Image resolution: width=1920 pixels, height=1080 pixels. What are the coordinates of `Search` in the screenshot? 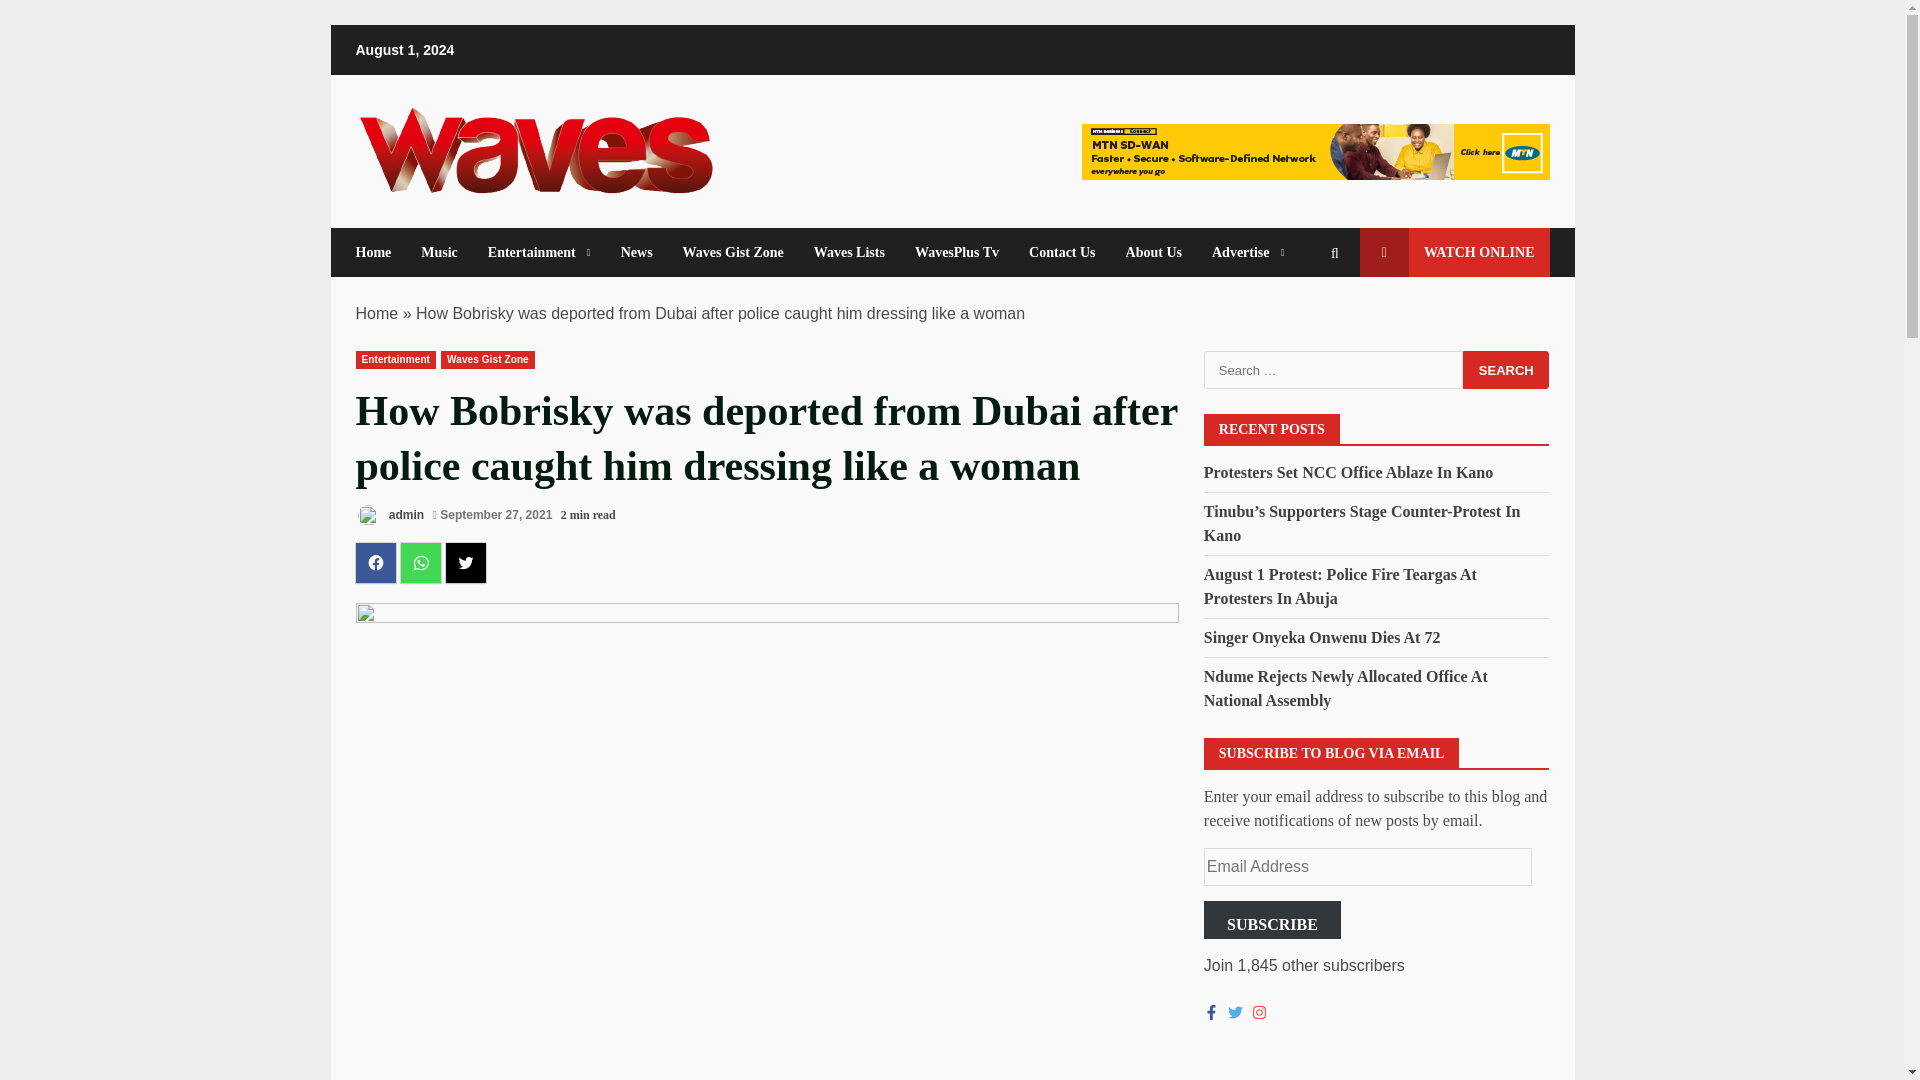 It's located at (1298, 321).